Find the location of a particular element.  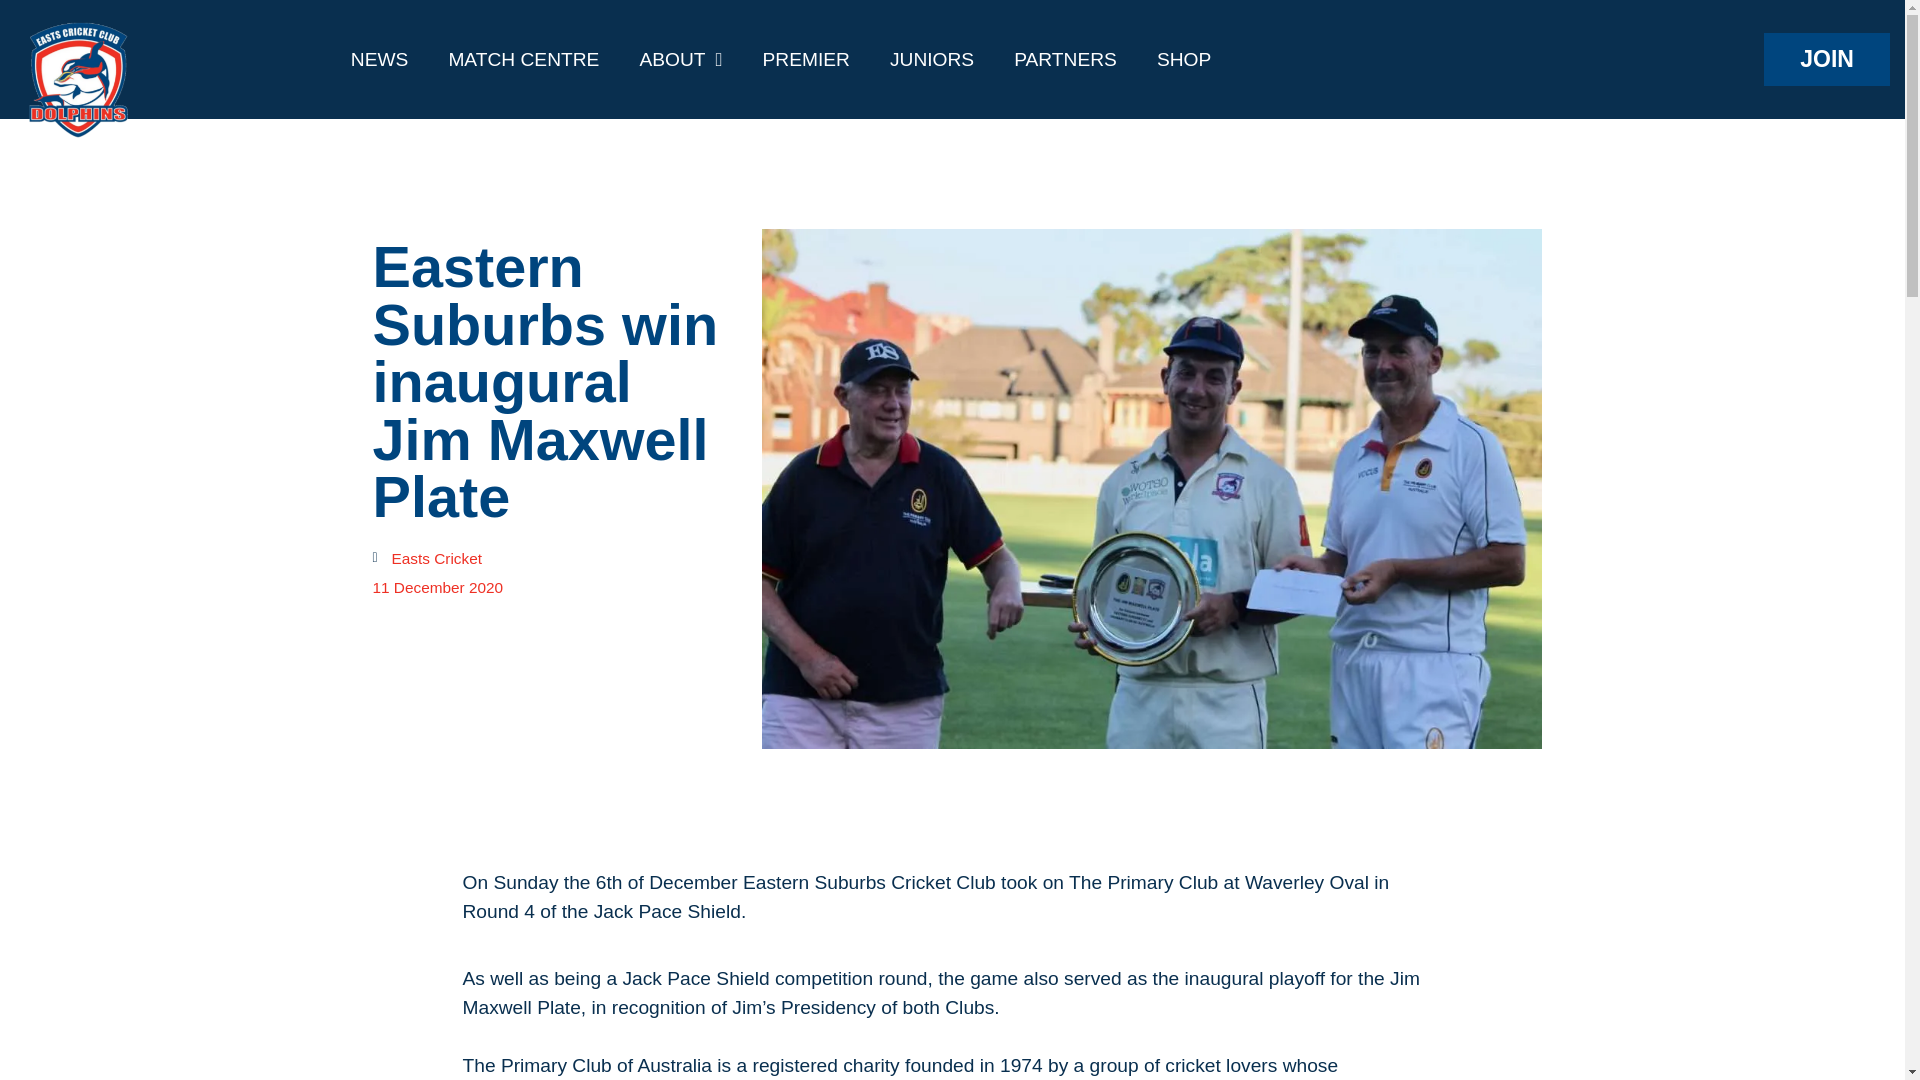

ABOUT is located at coordinates (680, 58).